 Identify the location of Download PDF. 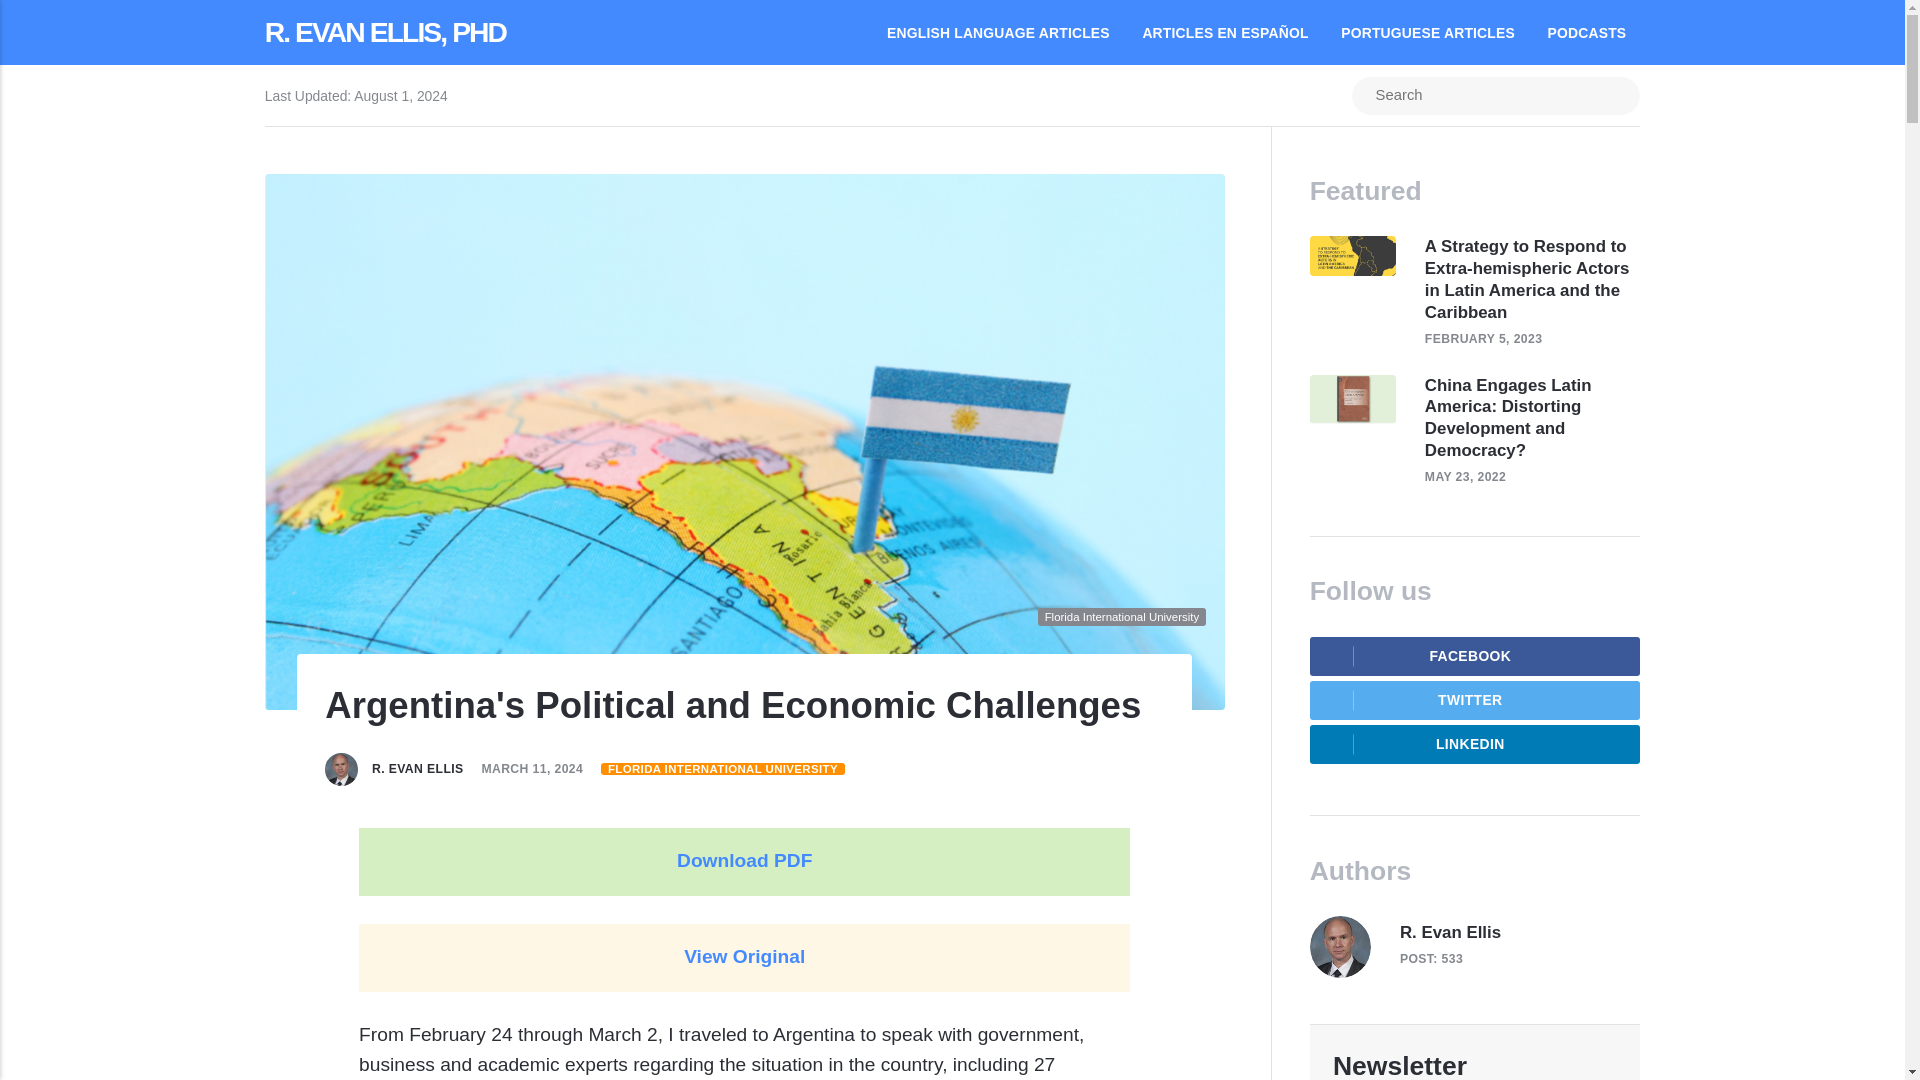
(744, 860).